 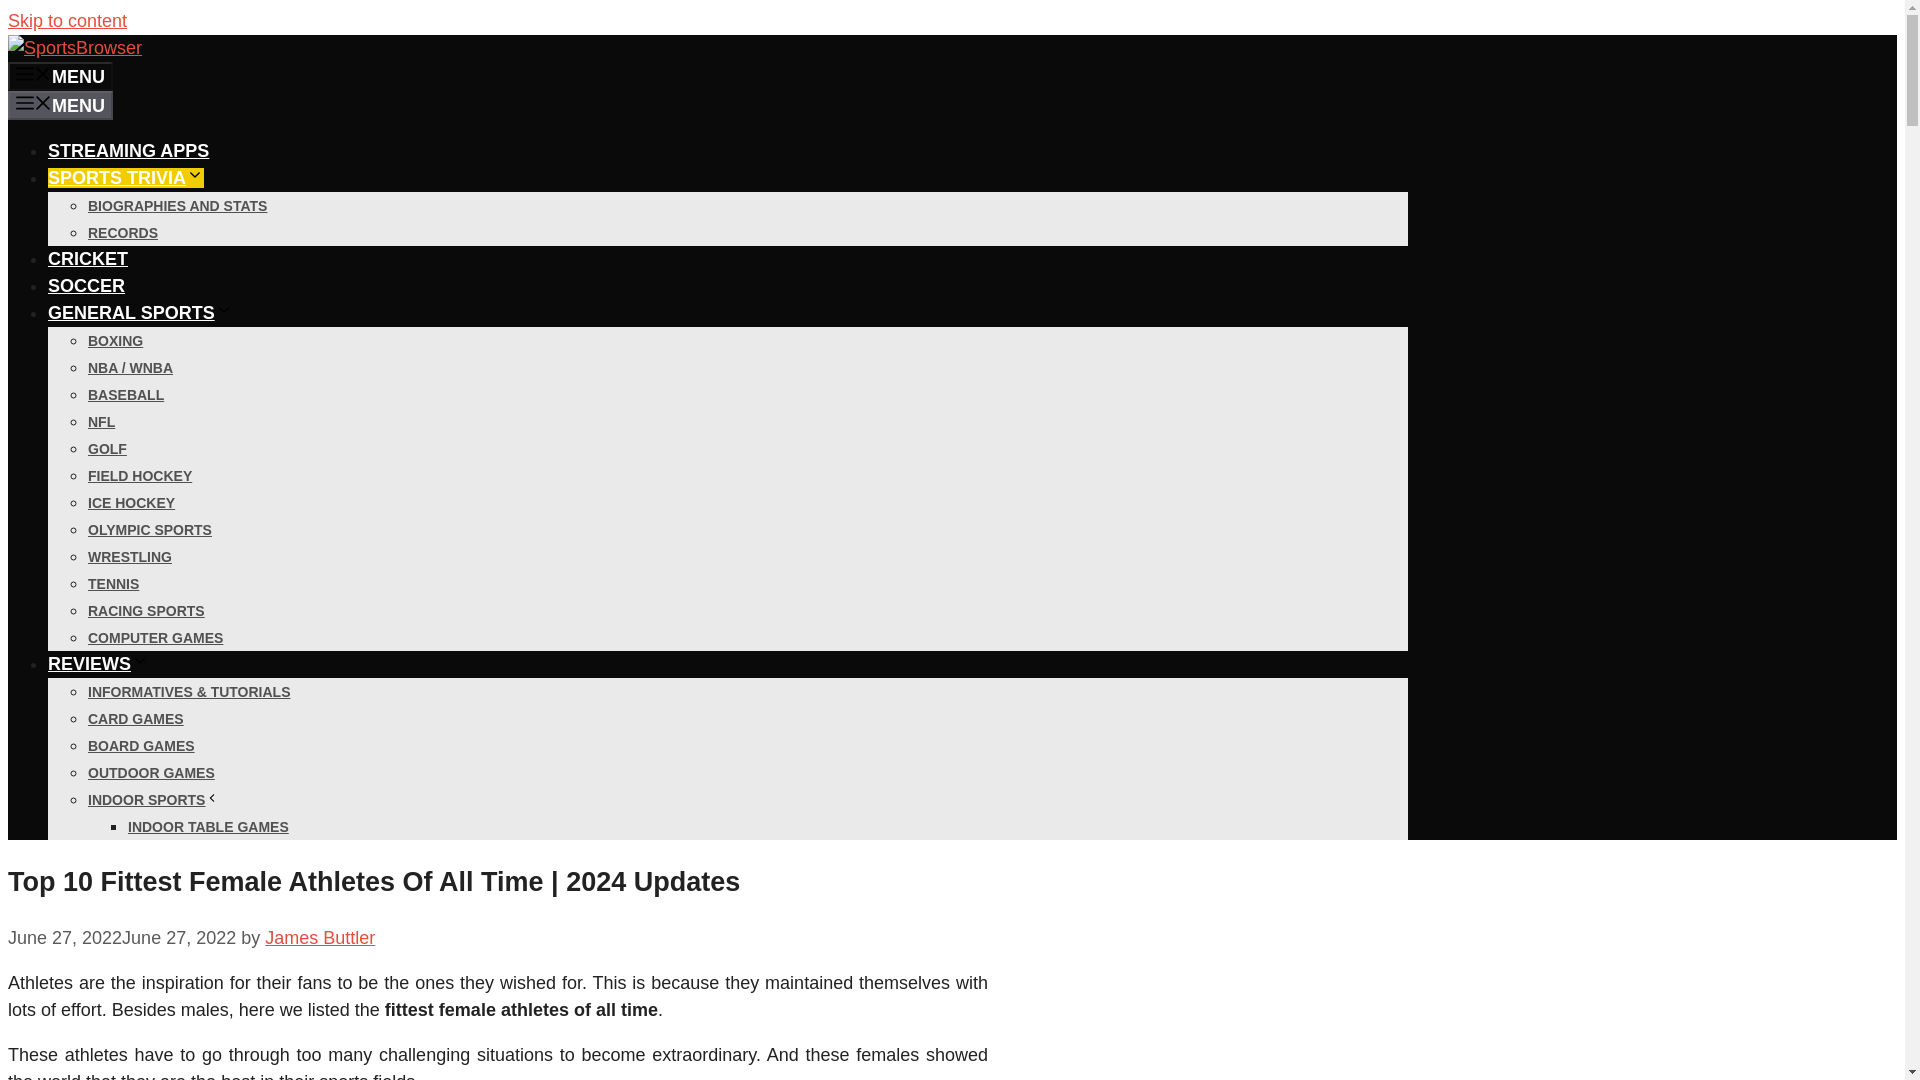 I want to click on SPORTS TRIVIA, so click(x=126, y=178).